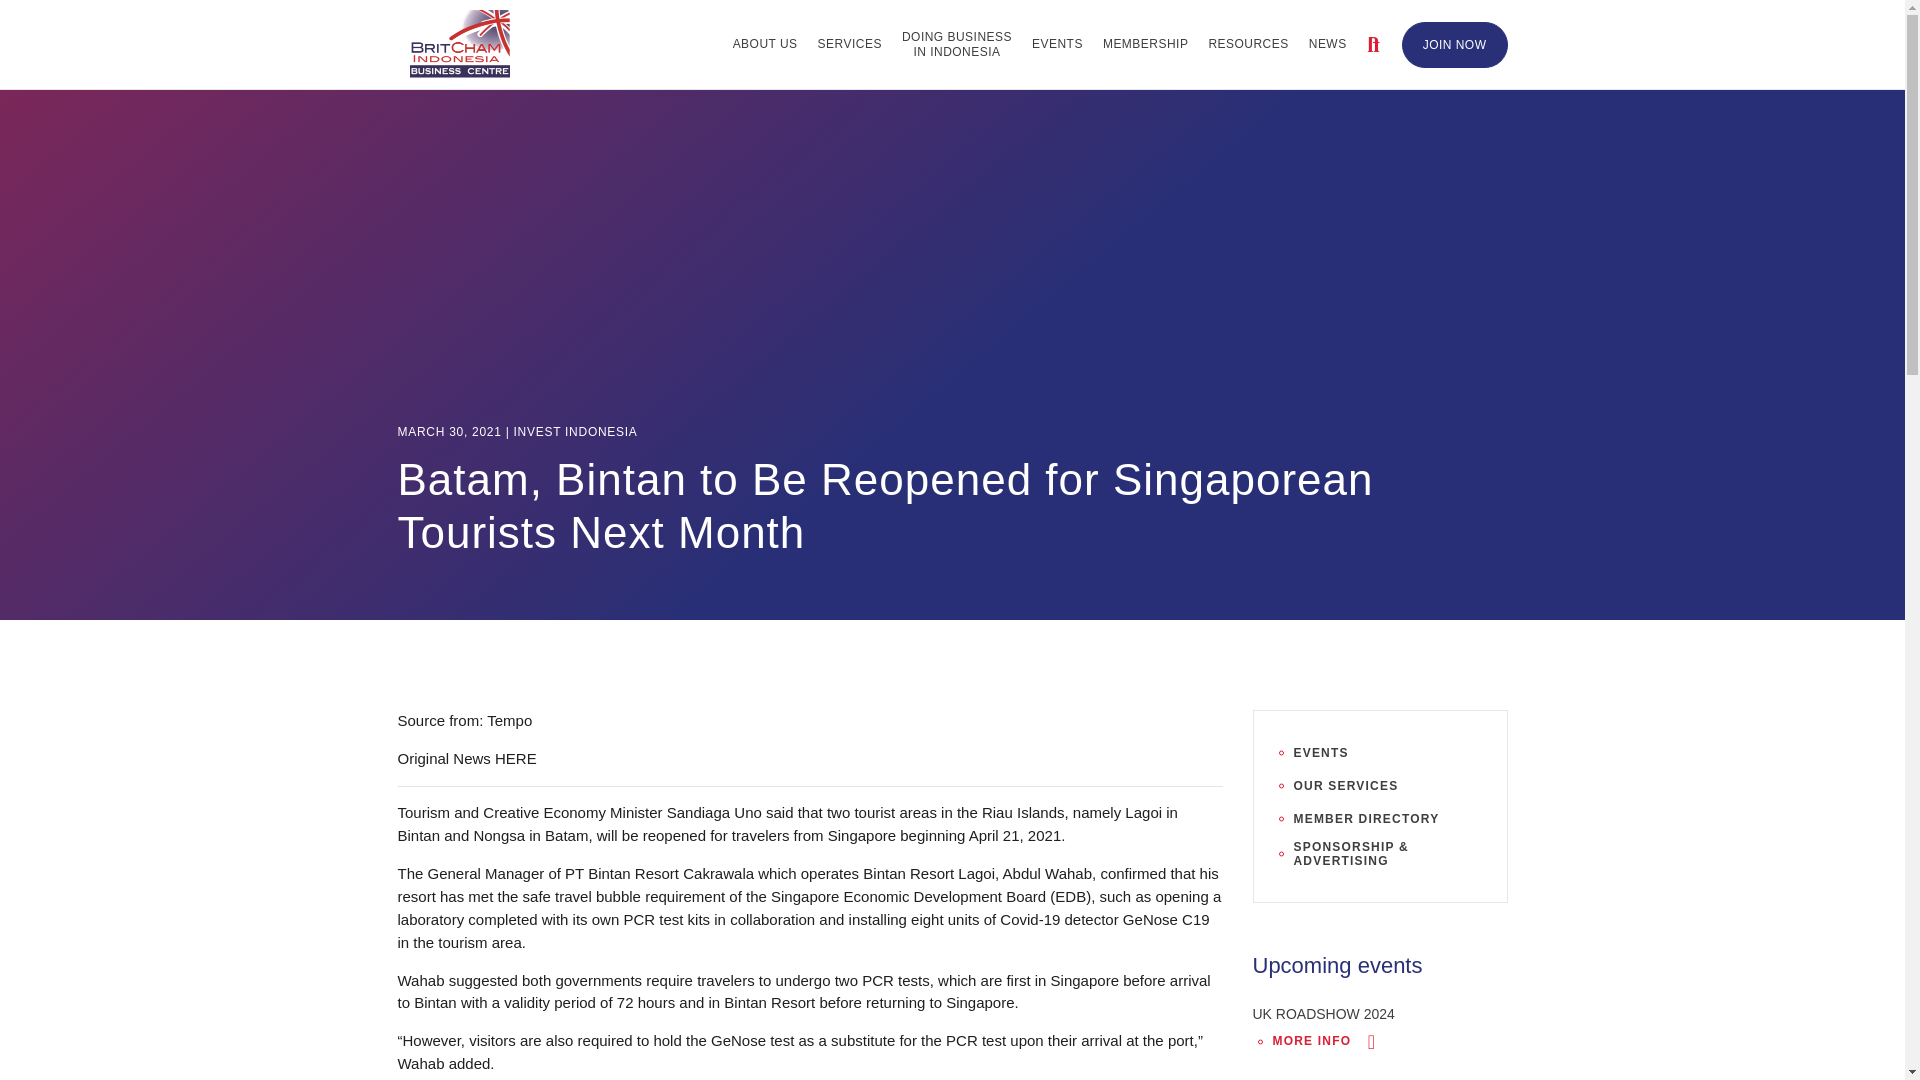 The width and height of the screenshot is (1920, 1080). What do you see at coordinates (1328, 44) in the screenshot?
I see `NEWS` at bounding box center [1328, 44].